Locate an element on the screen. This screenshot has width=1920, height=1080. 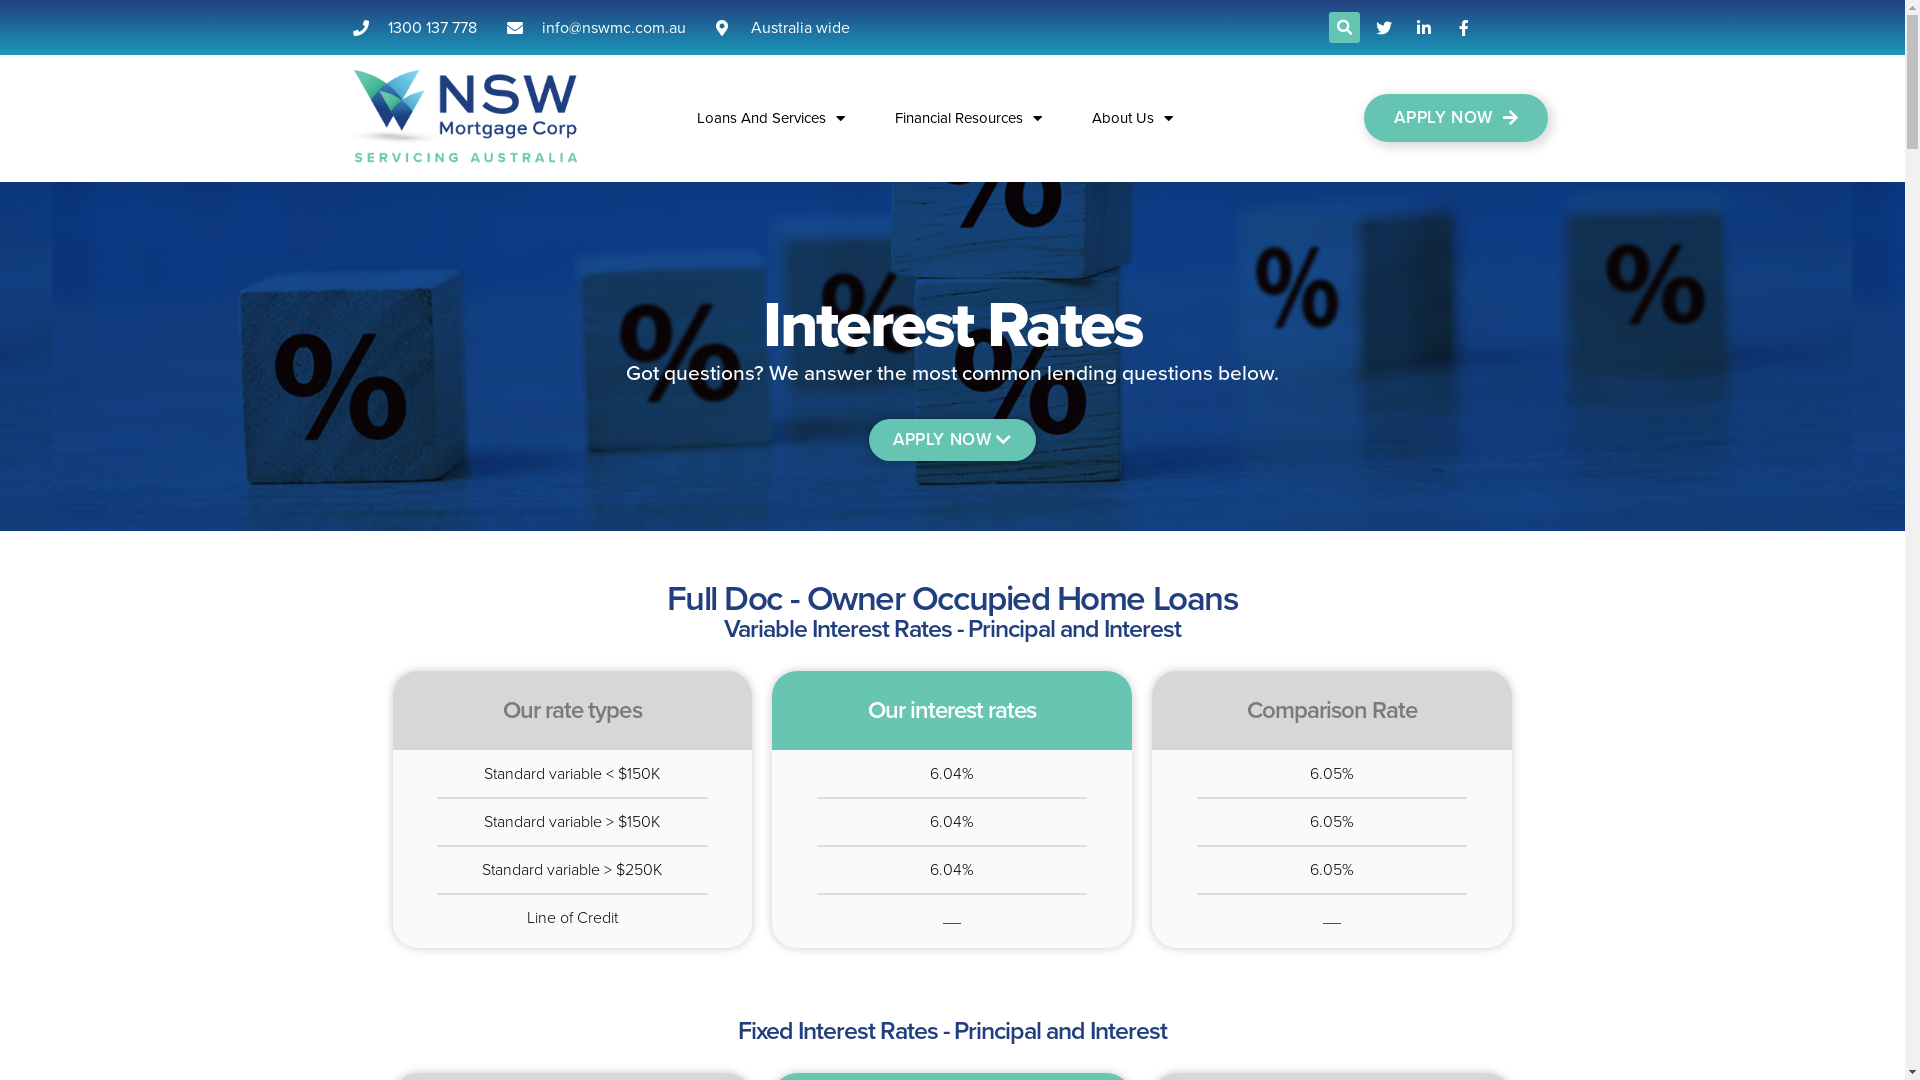
APPLY NOW is located at coordinates (1456, 118).